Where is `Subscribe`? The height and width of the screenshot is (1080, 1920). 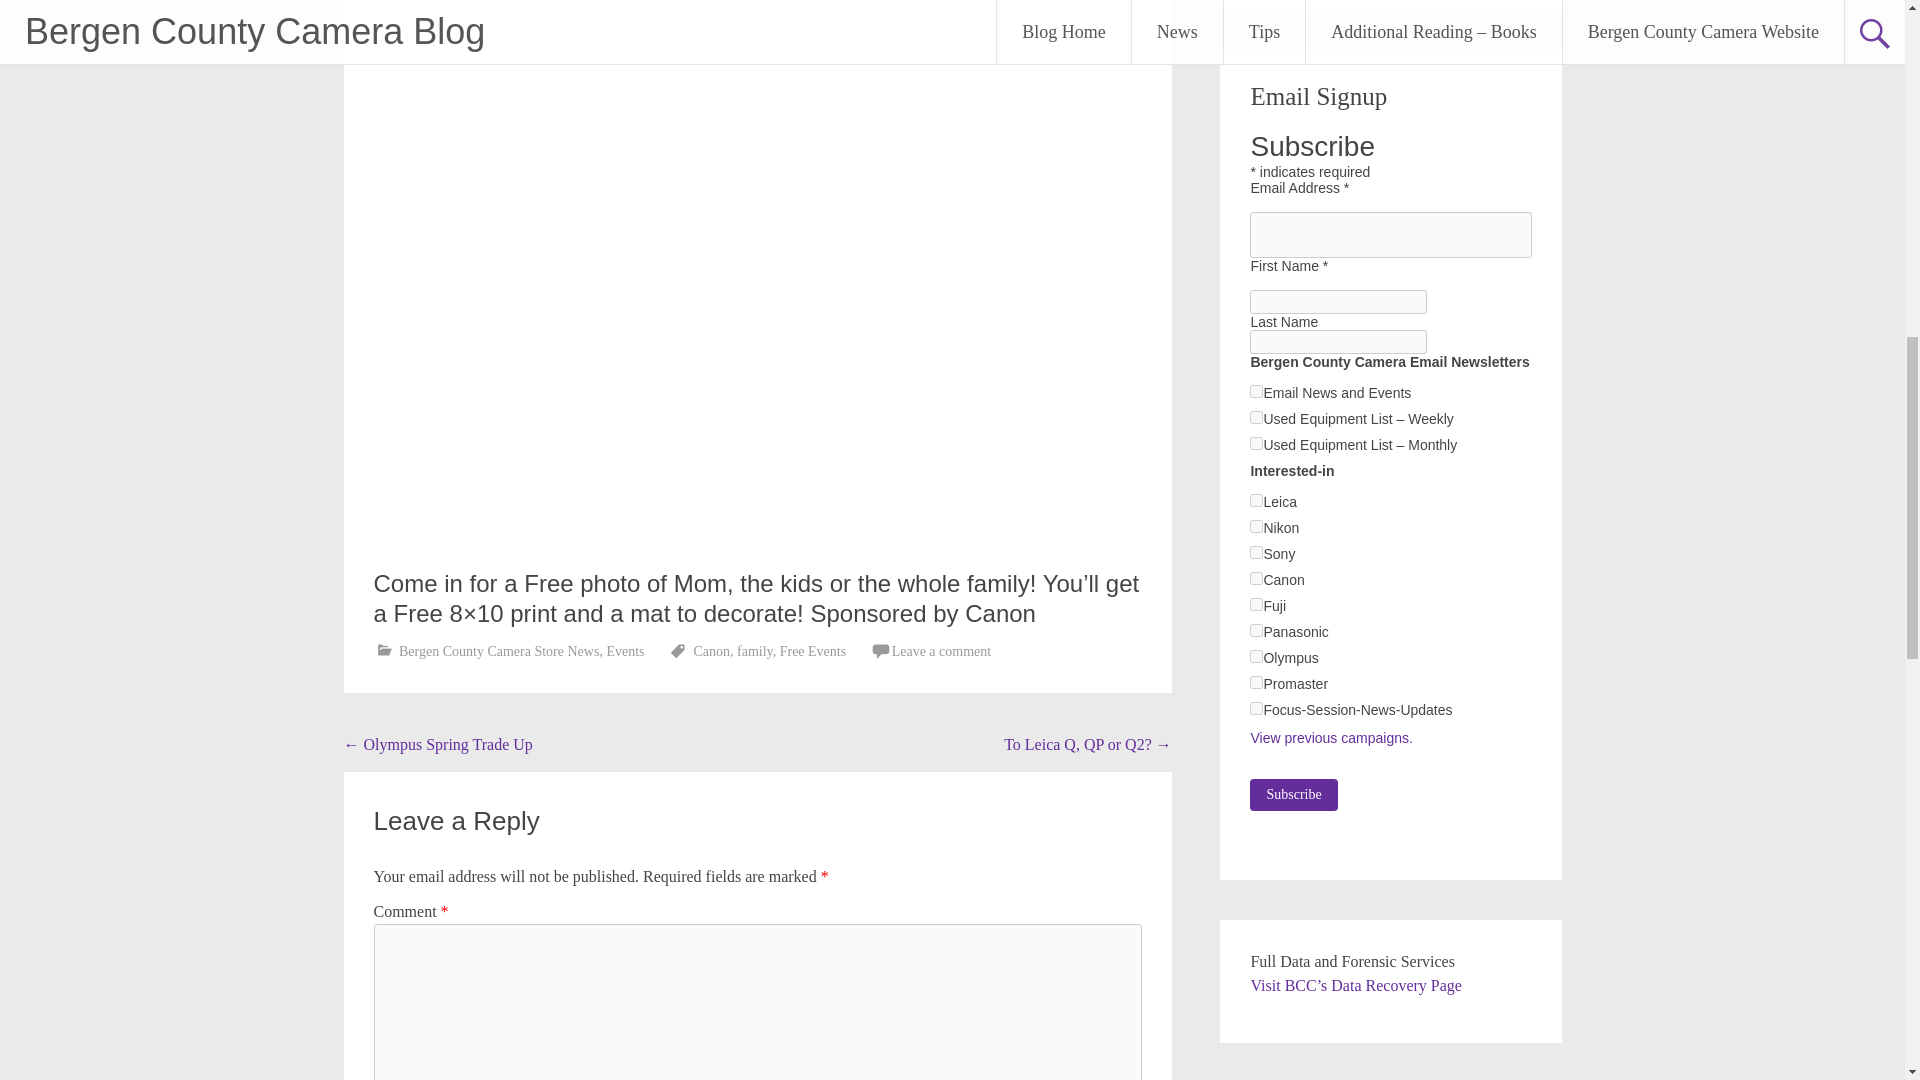 Subscribe is located at coordinates (1292, 794).